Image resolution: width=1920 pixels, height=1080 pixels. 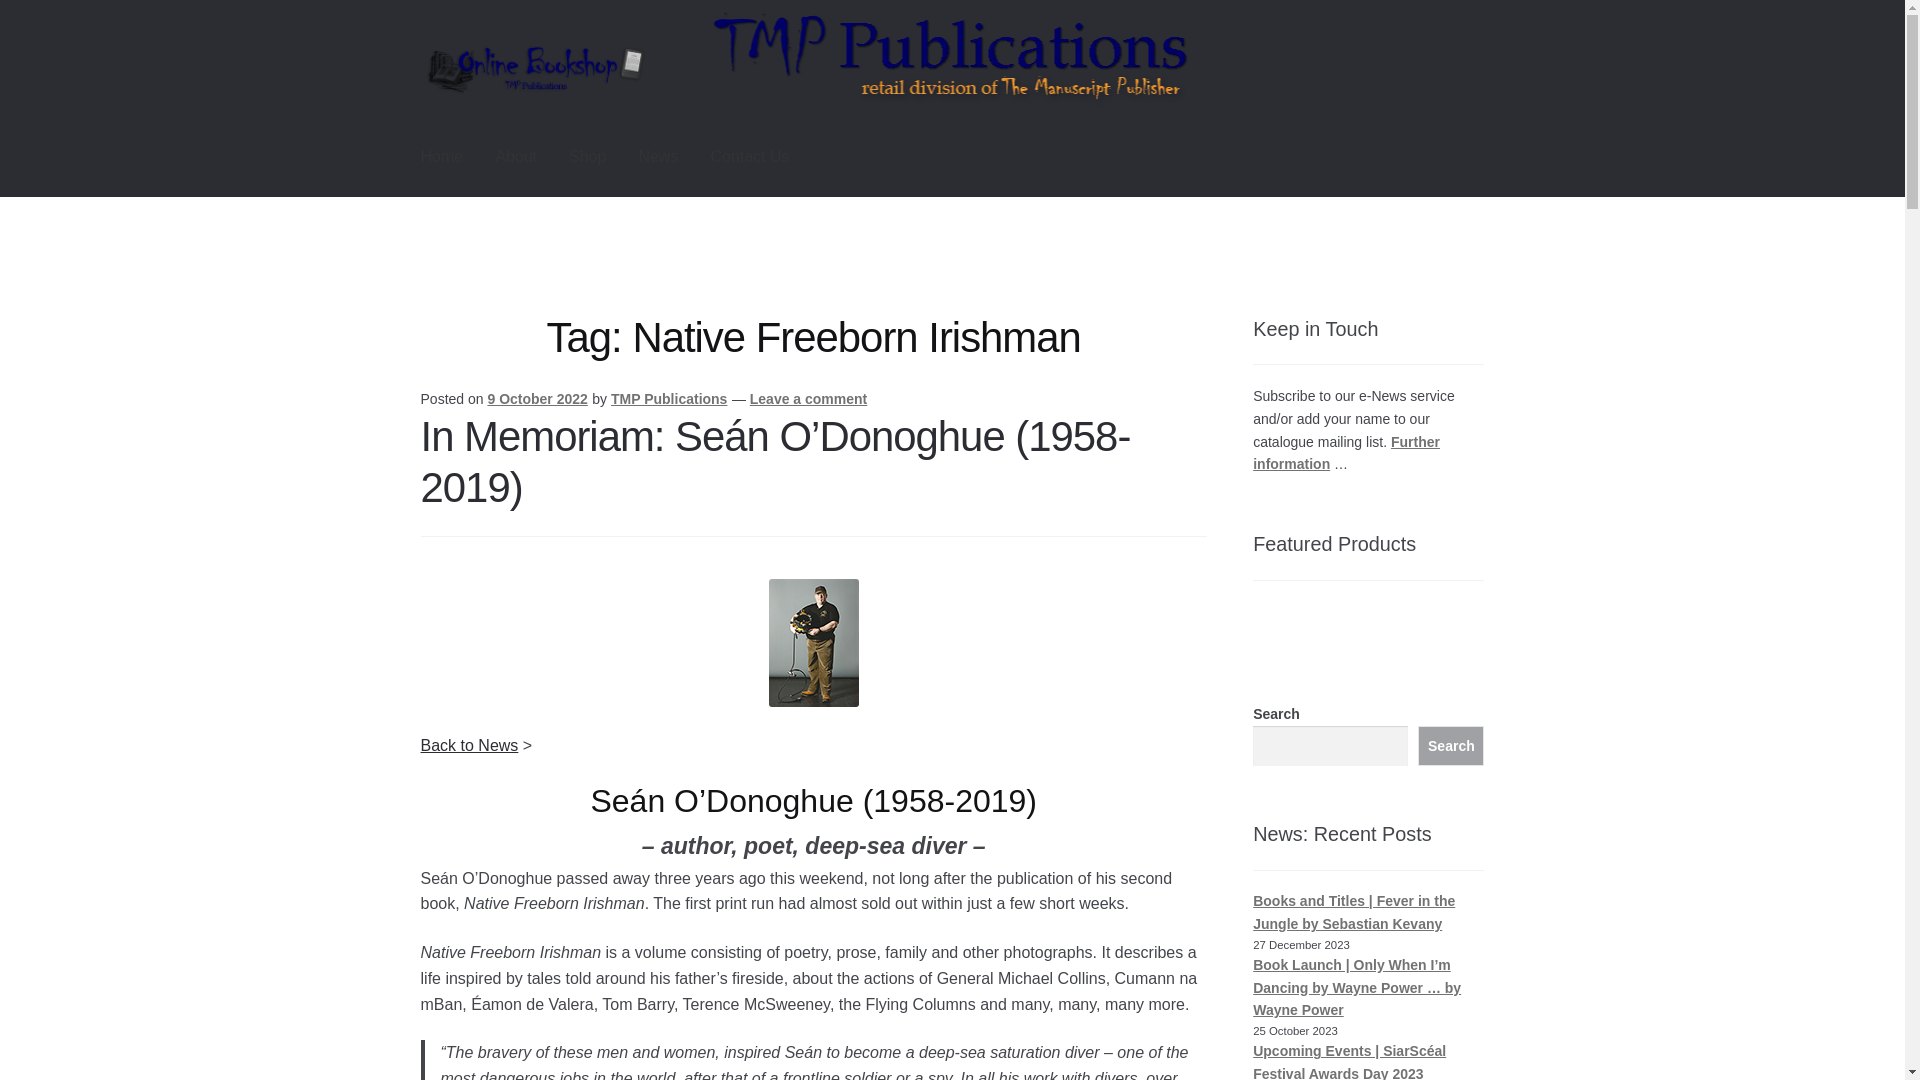 What do you see at coordinates (668, 398) in the screenshot?
I see `TMP Publications` at bounding box center [668, 398].